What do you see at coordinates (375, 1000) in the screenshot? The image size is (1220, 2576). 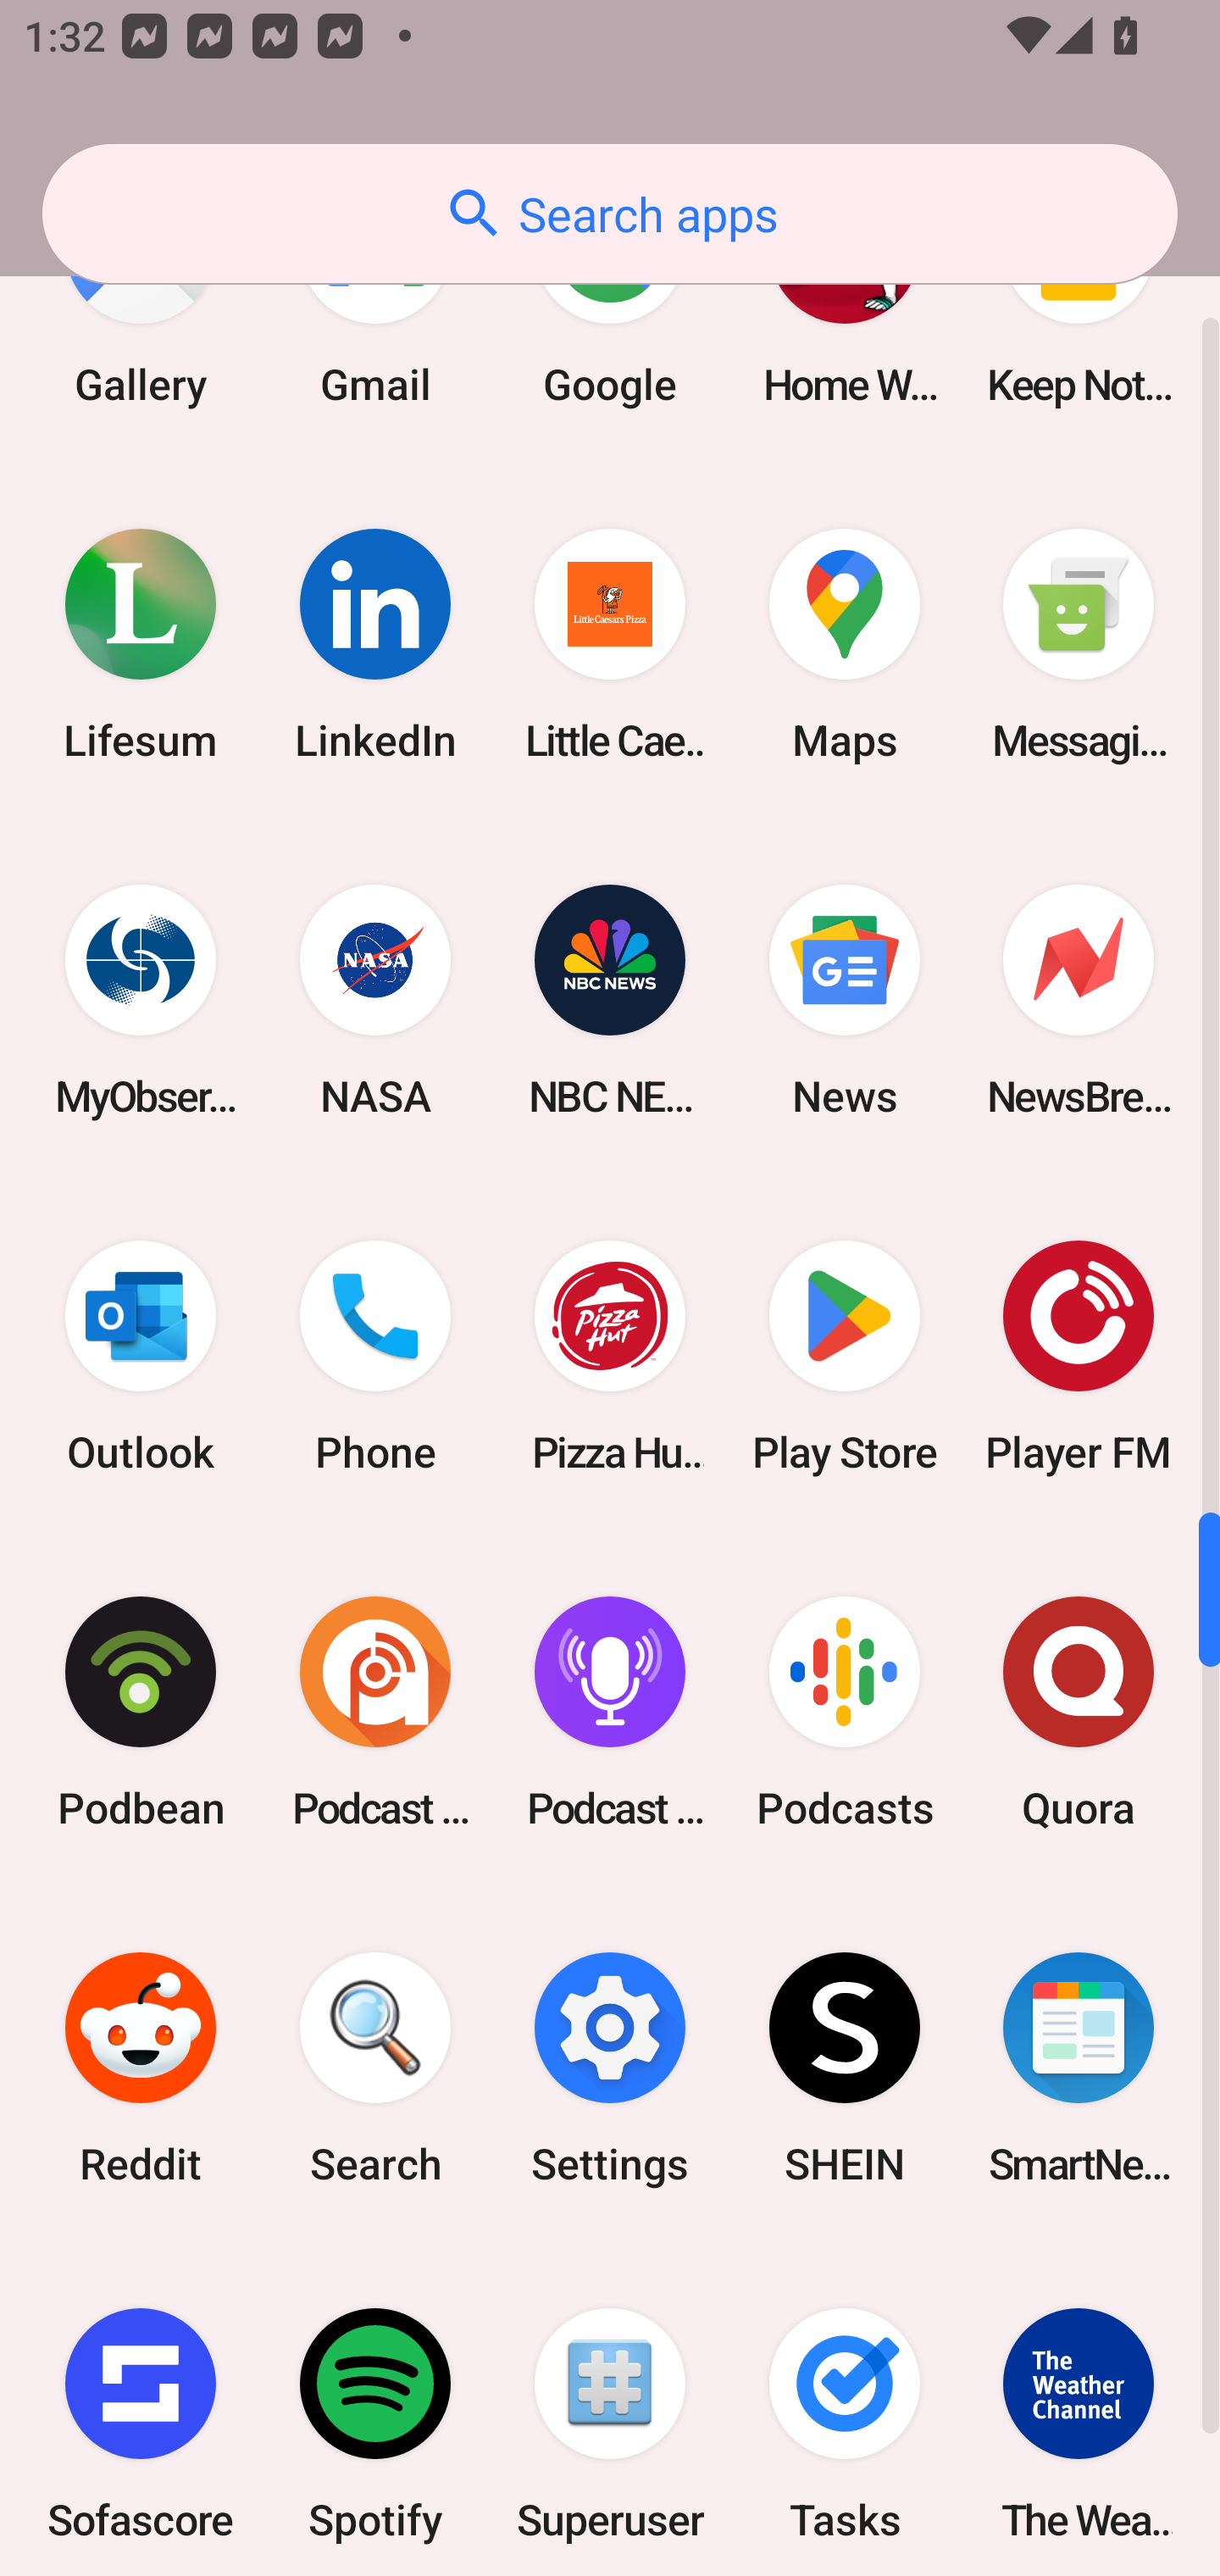 I see `NASA` at bounding box center [375, 1000].